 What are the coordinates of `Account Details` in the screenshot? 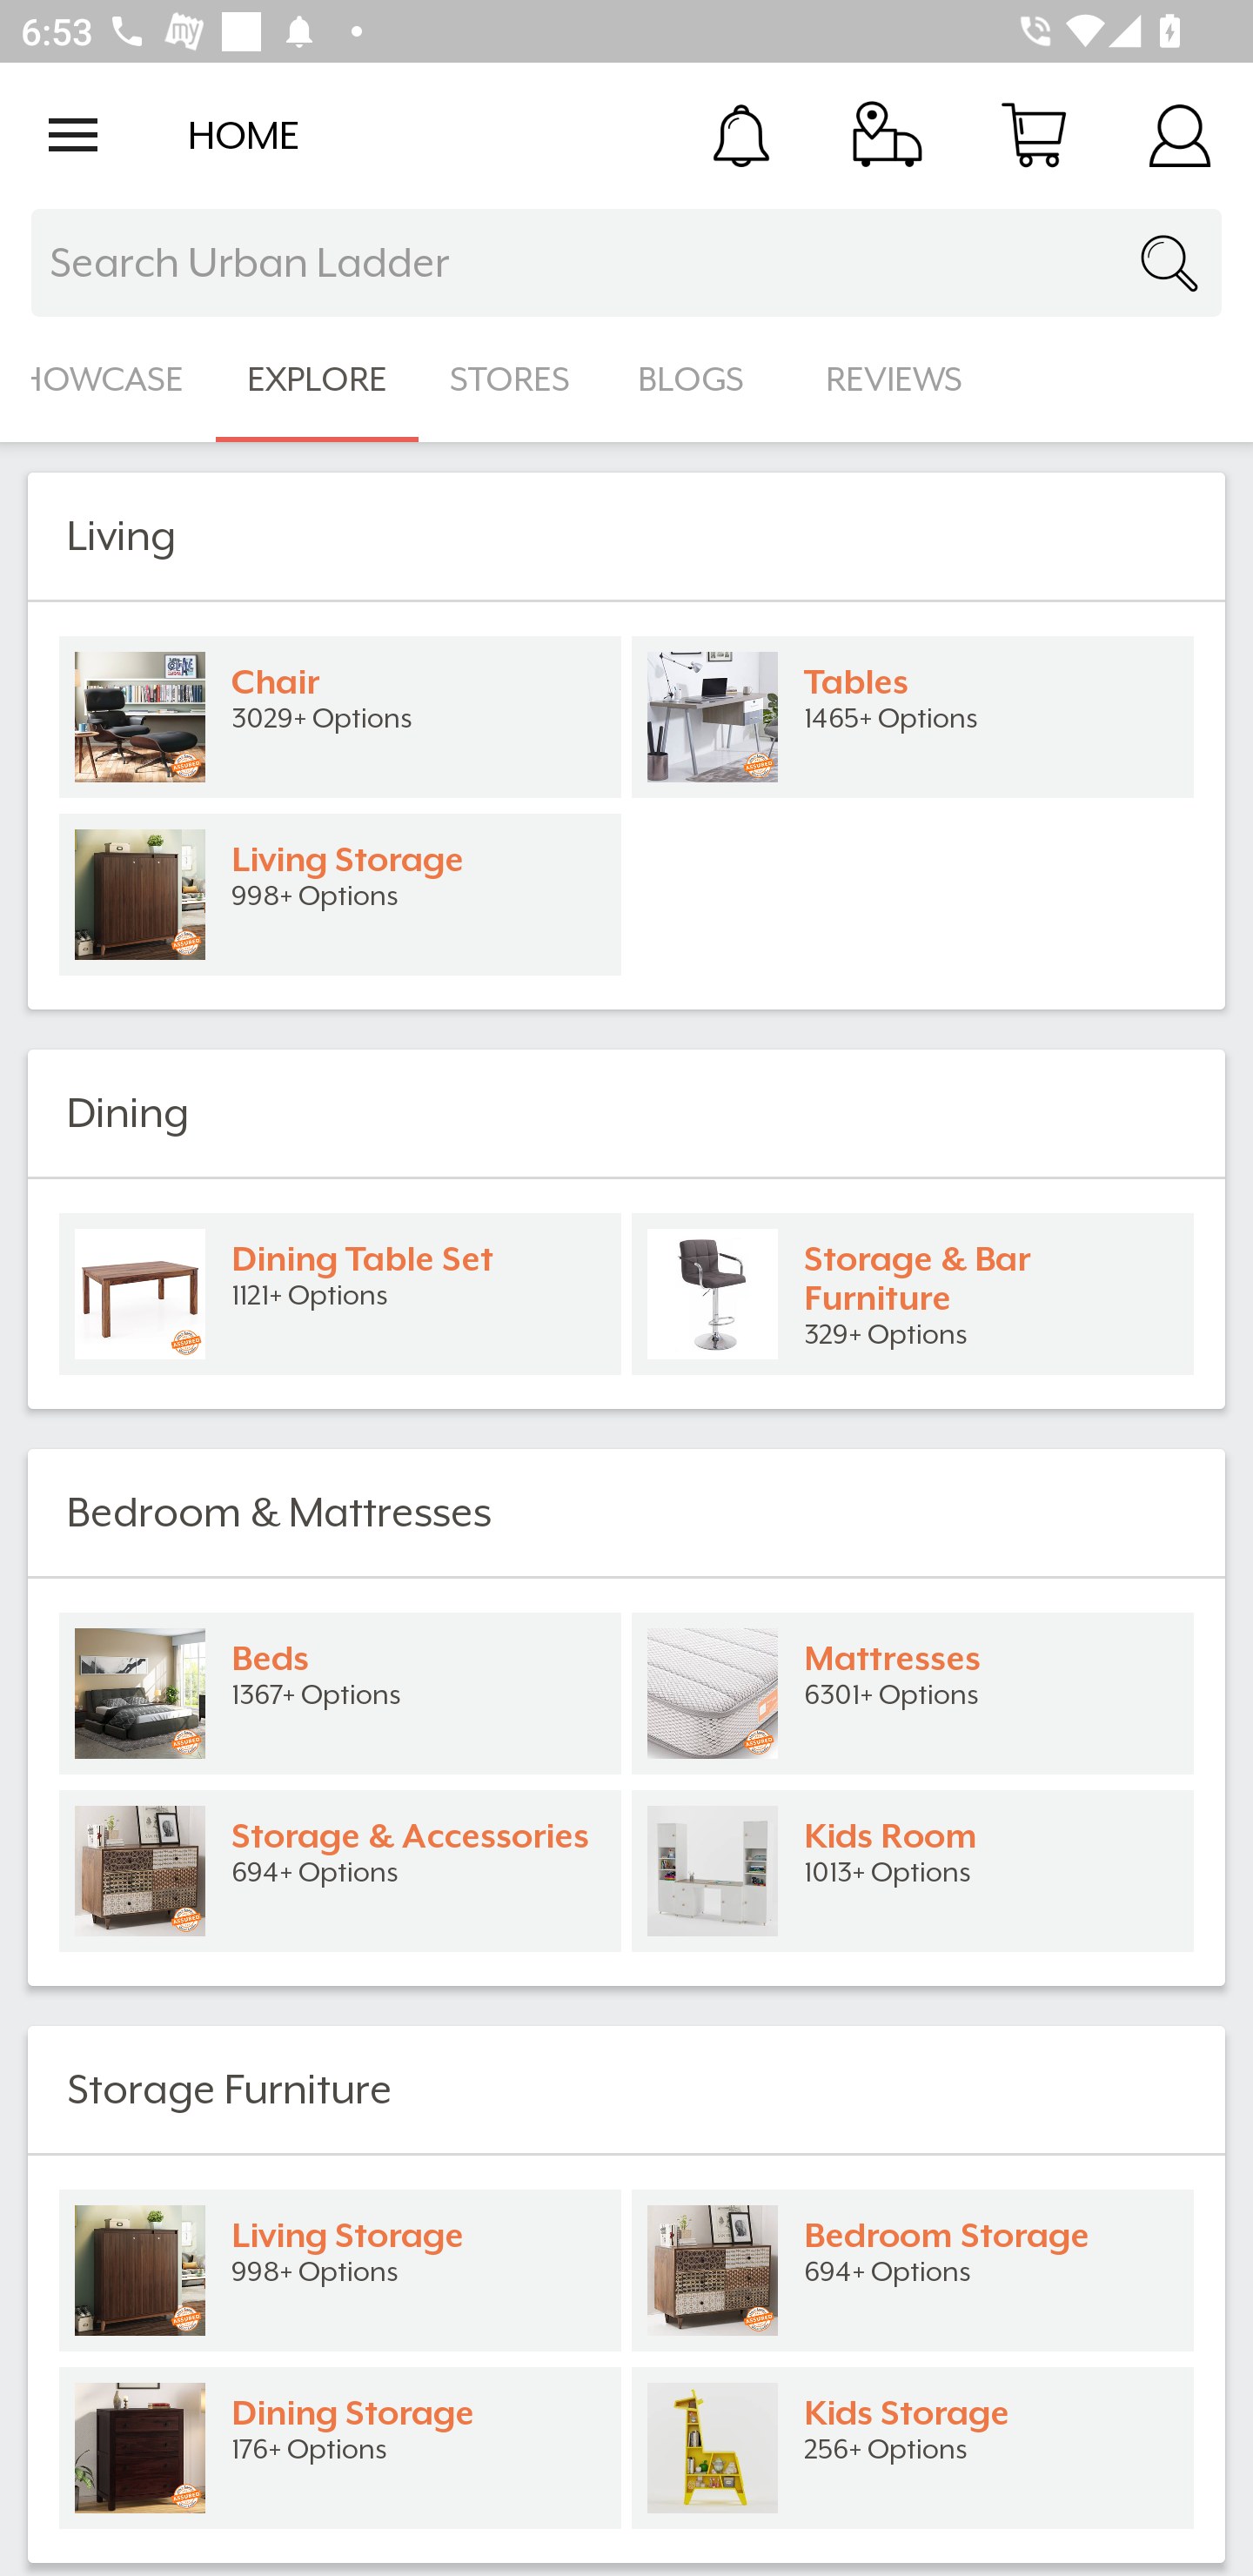 It's located at (1180, 134).